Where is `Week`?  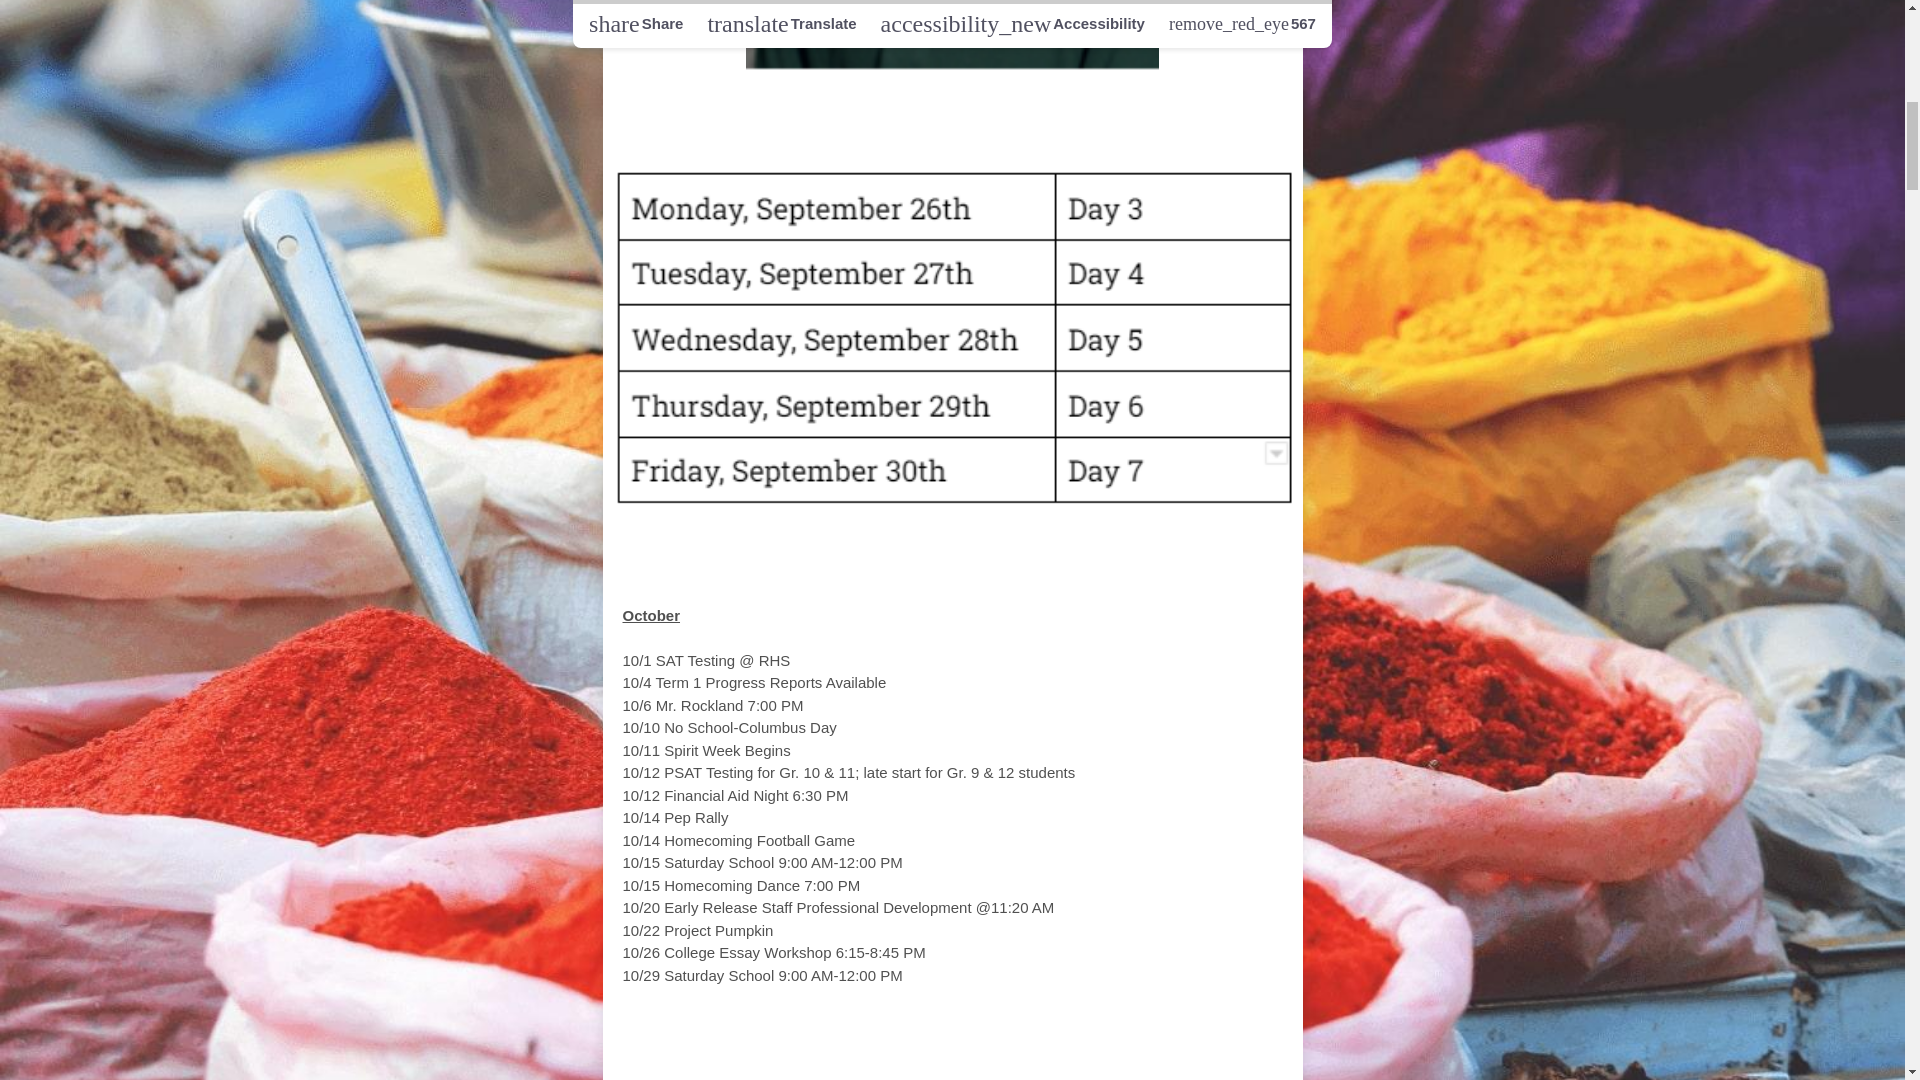 Week is located at coordinates (936, 110).